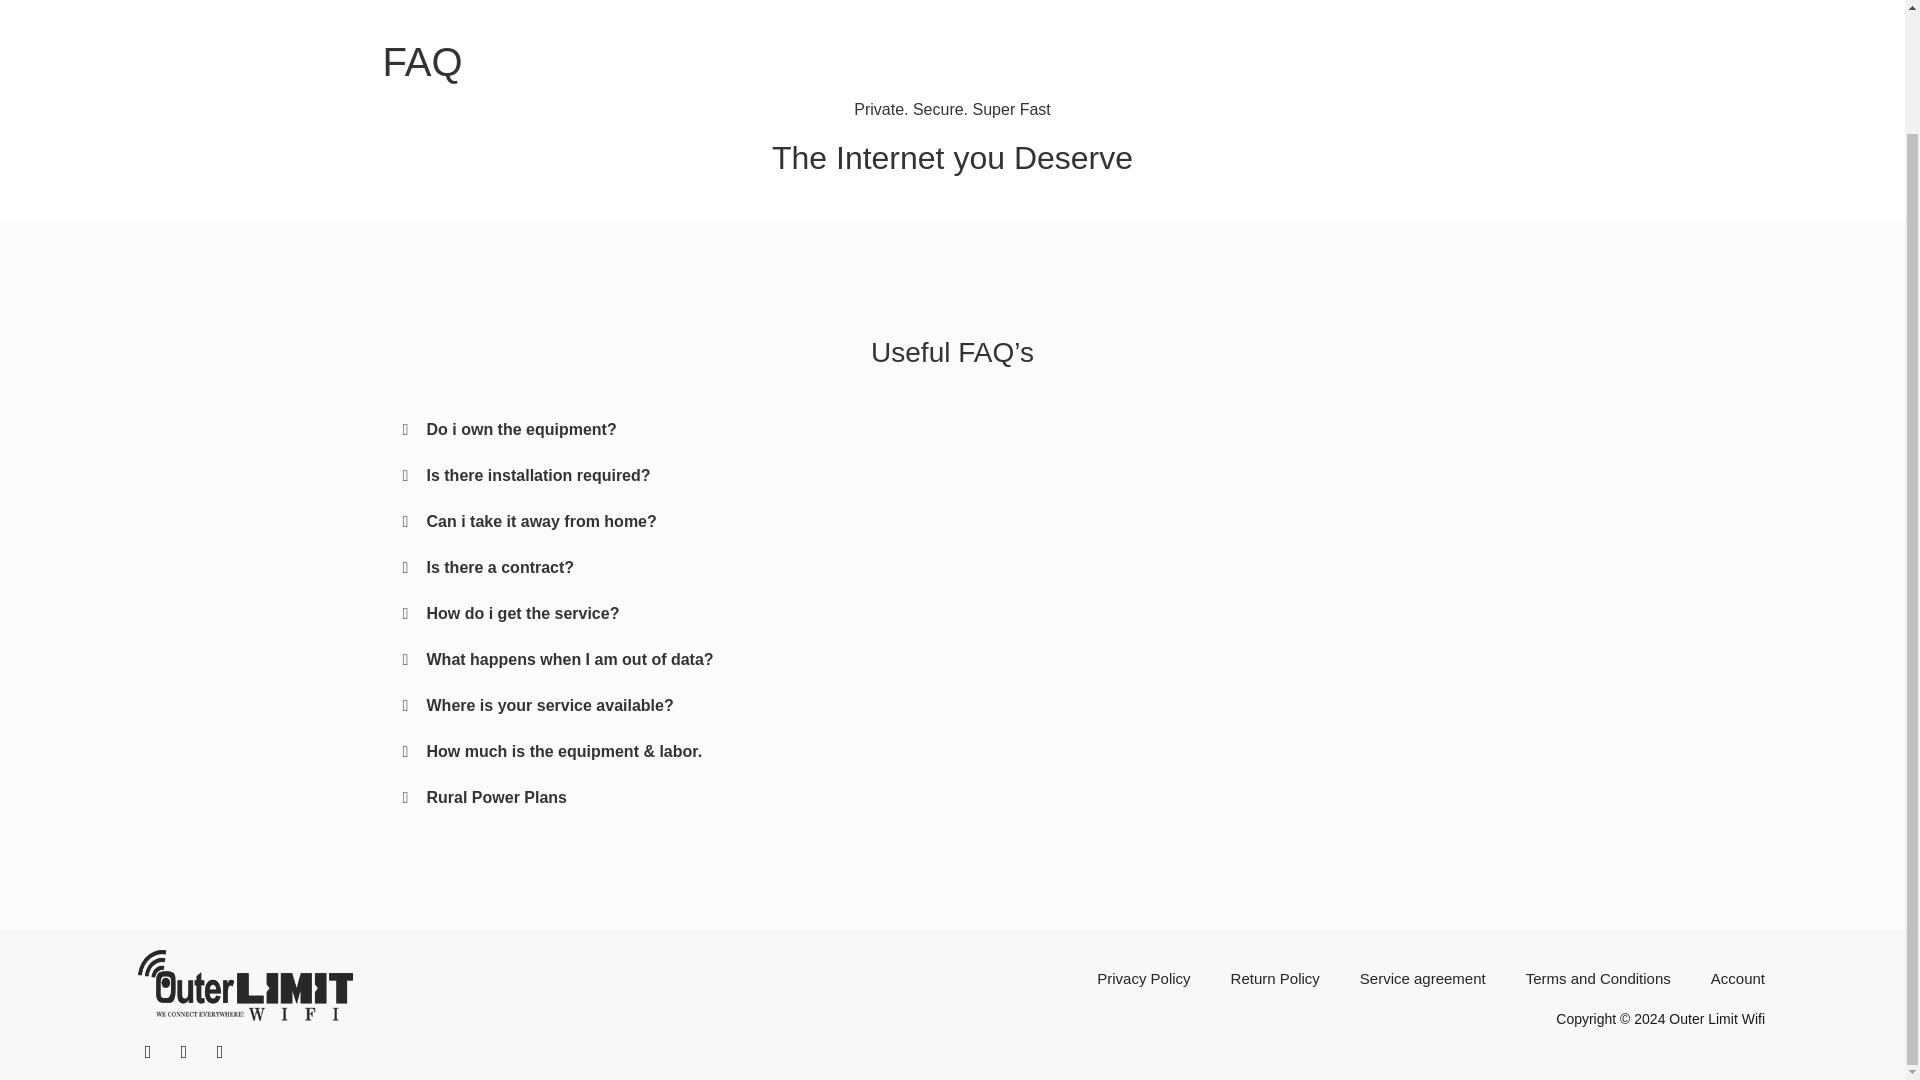  What do you see at coordinates (496, 797) in the screenshot?
I see `Rural Power Plans` at bounding box center [496, 797].